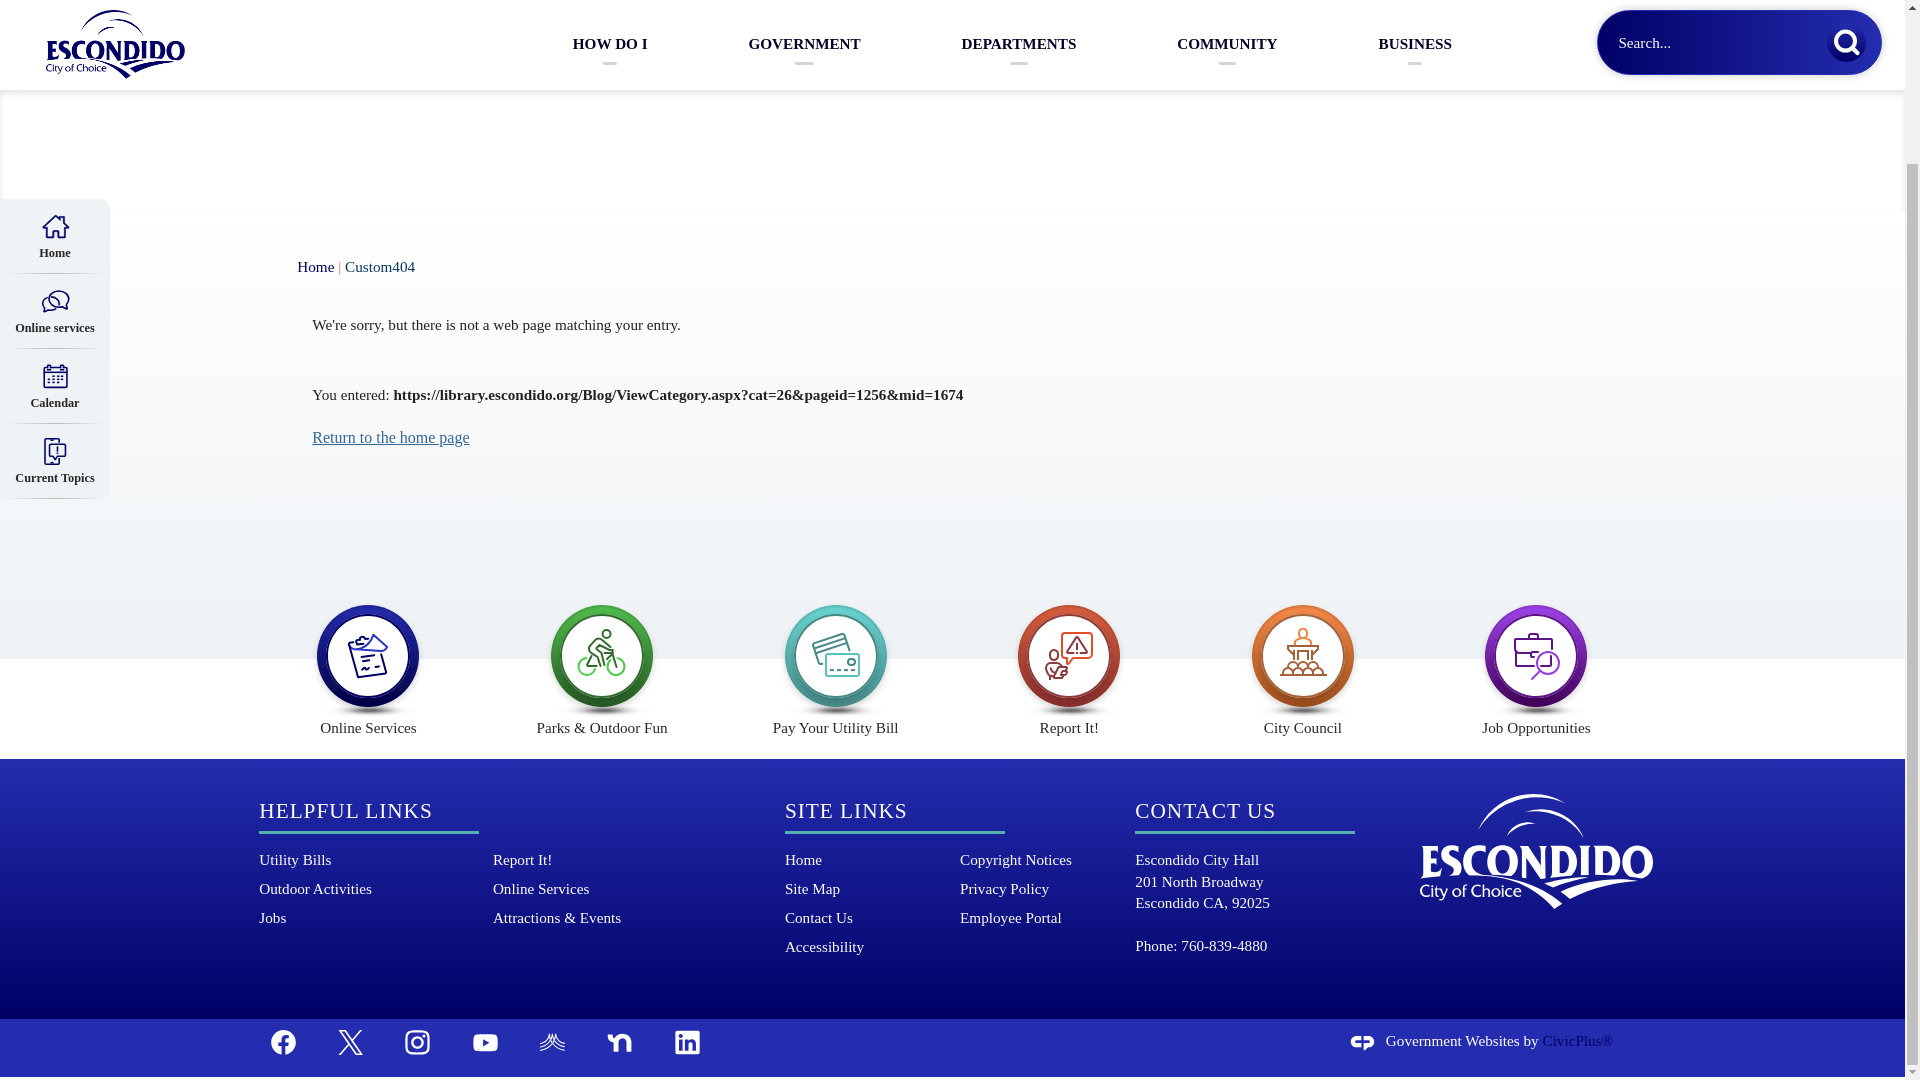 This screenshot has height=1080, width=1920. I want to click on Return to the home page, so click(390, 437).